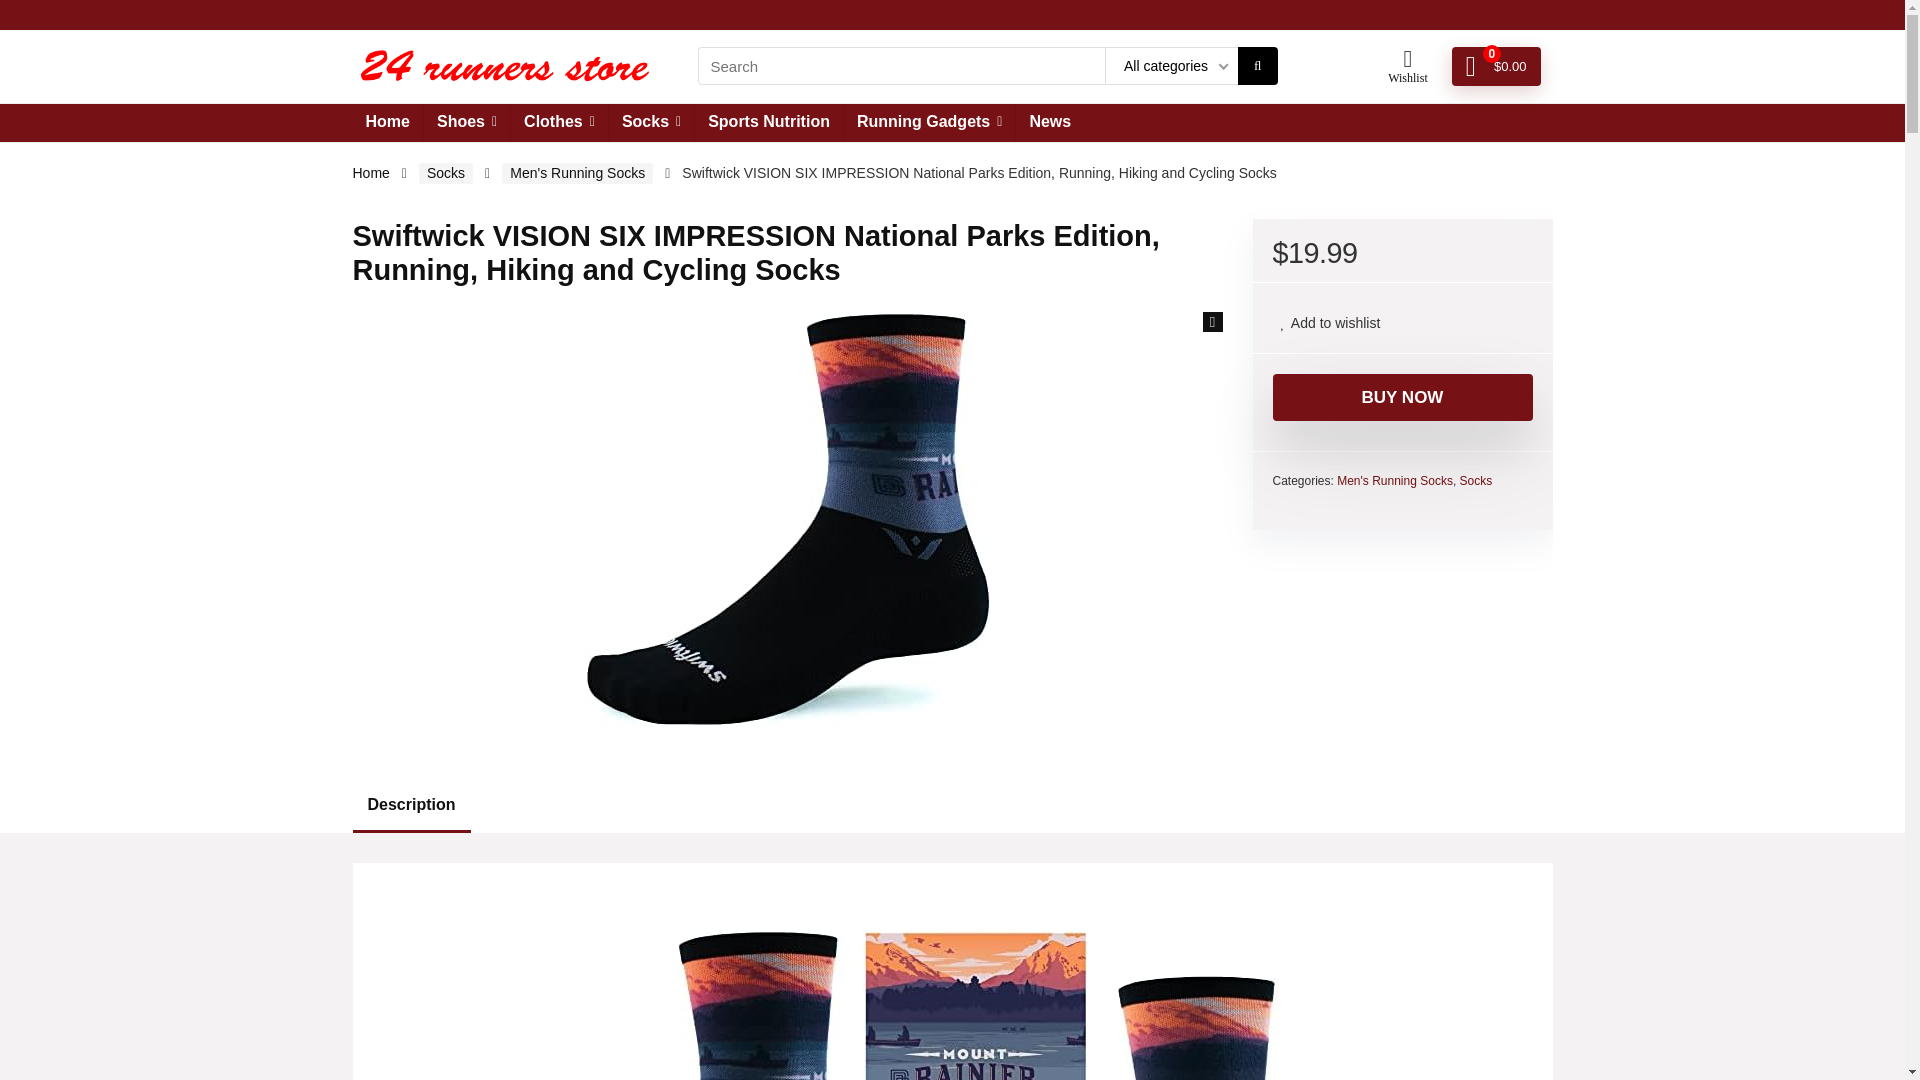  What do you see at coordinates (650, 122) in the screenshot?
I see `Socks` at bounding box center [650, 122].